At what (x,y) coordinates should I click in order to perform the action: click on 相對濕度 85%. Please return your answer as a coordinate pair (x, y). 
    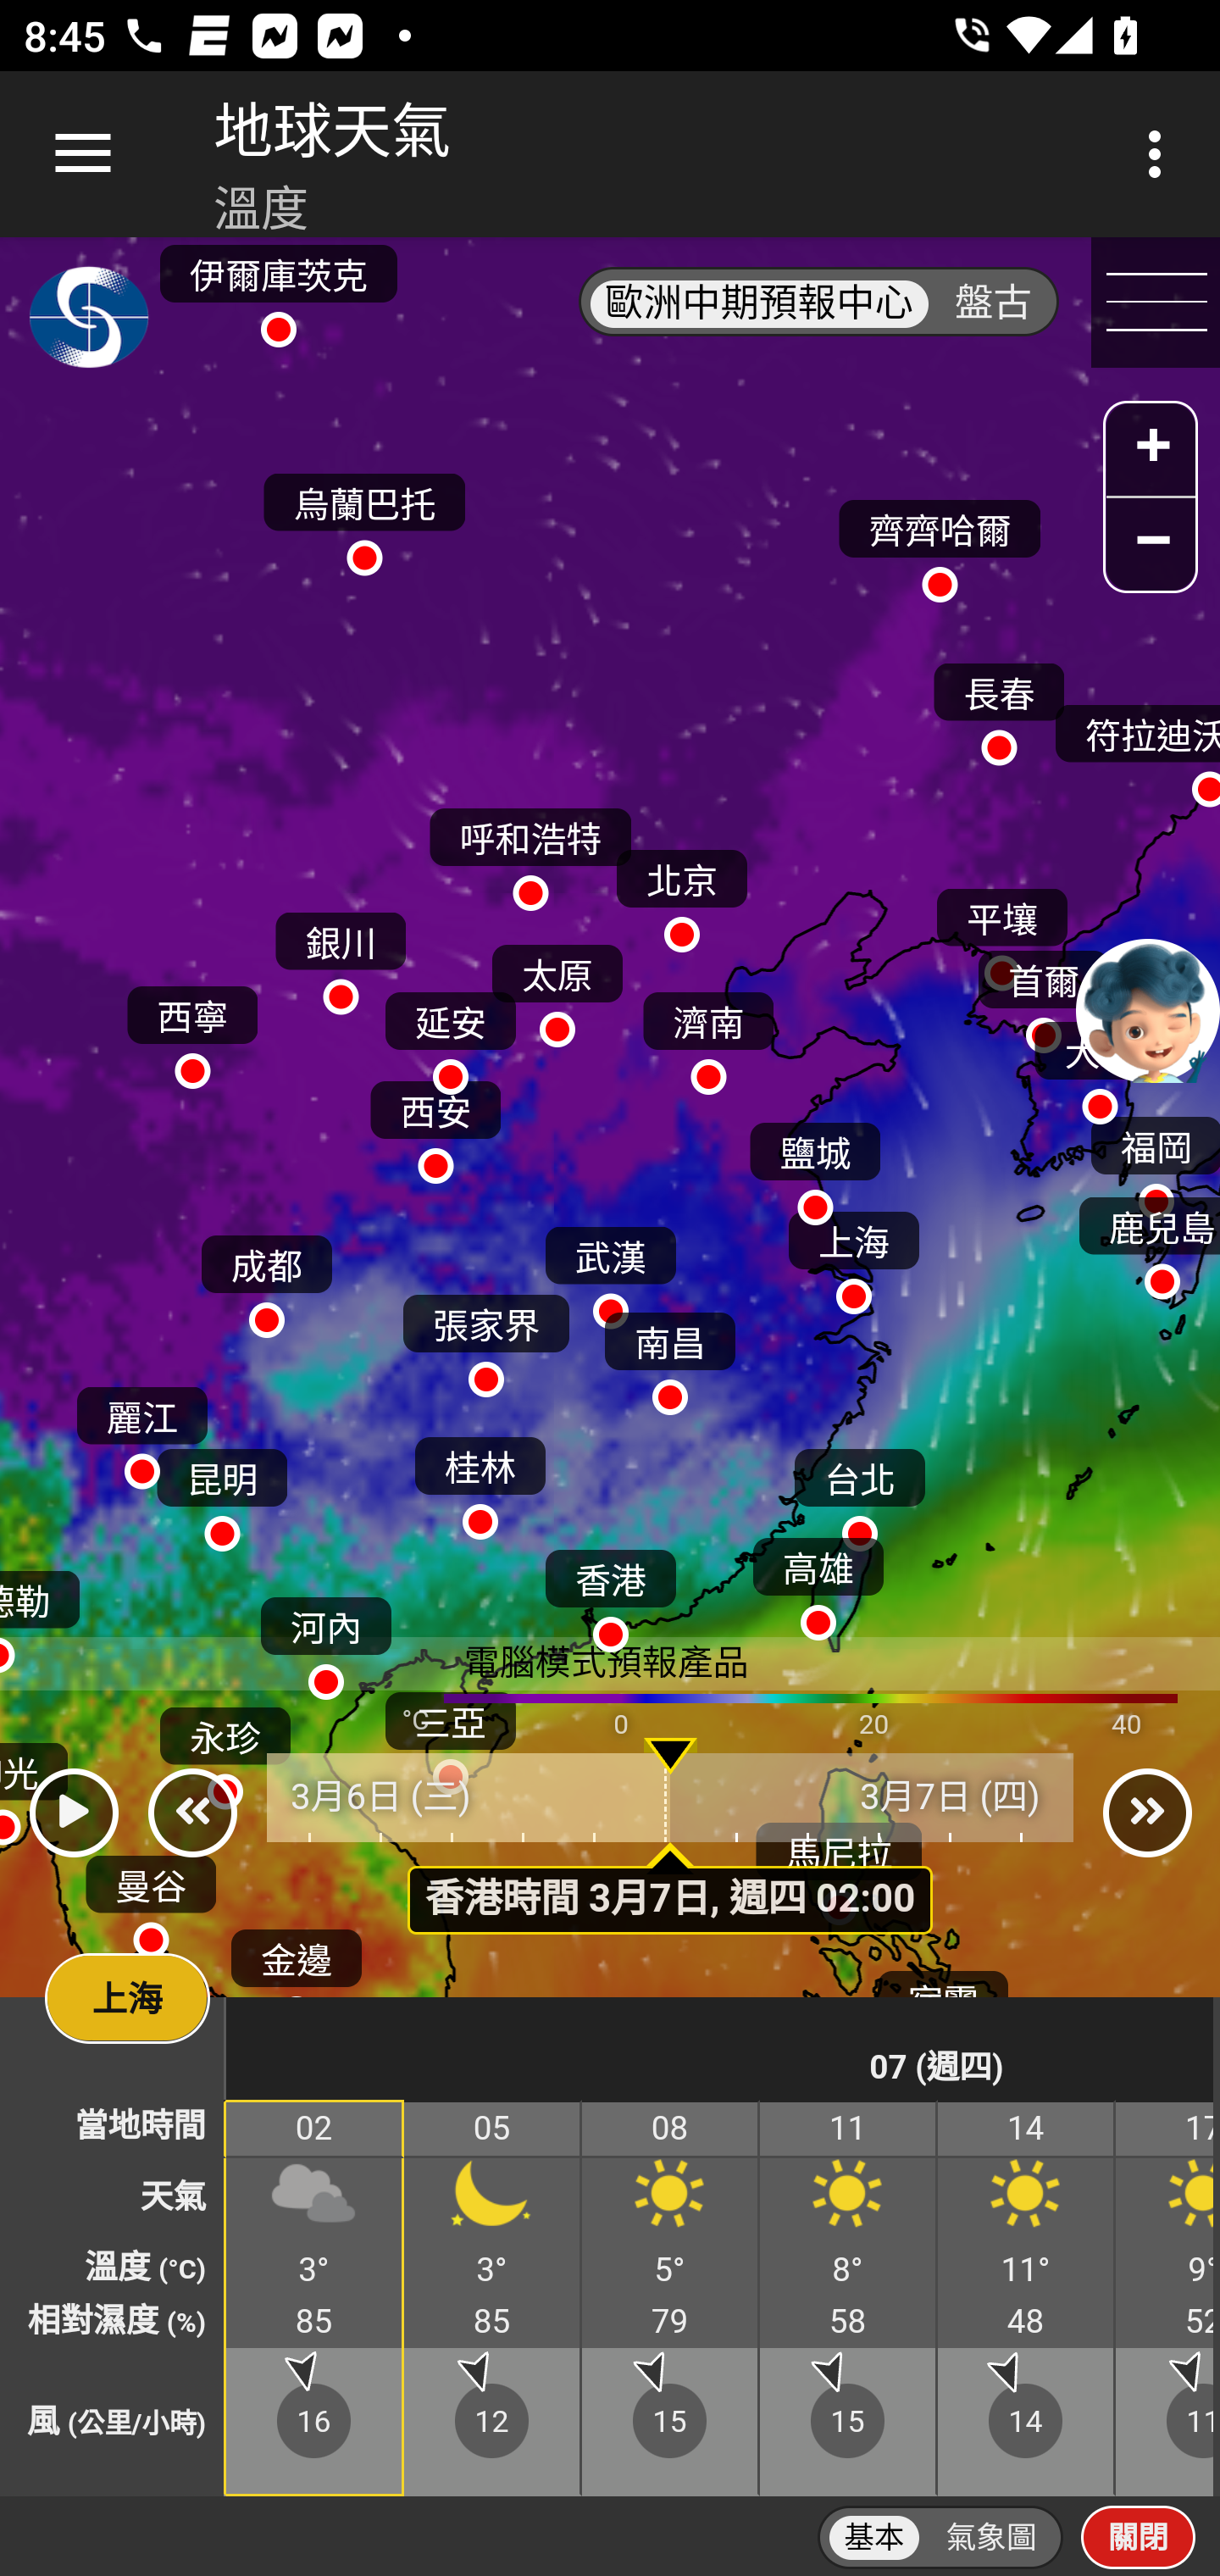
    Looking at the image, I should click on (493, 2322).